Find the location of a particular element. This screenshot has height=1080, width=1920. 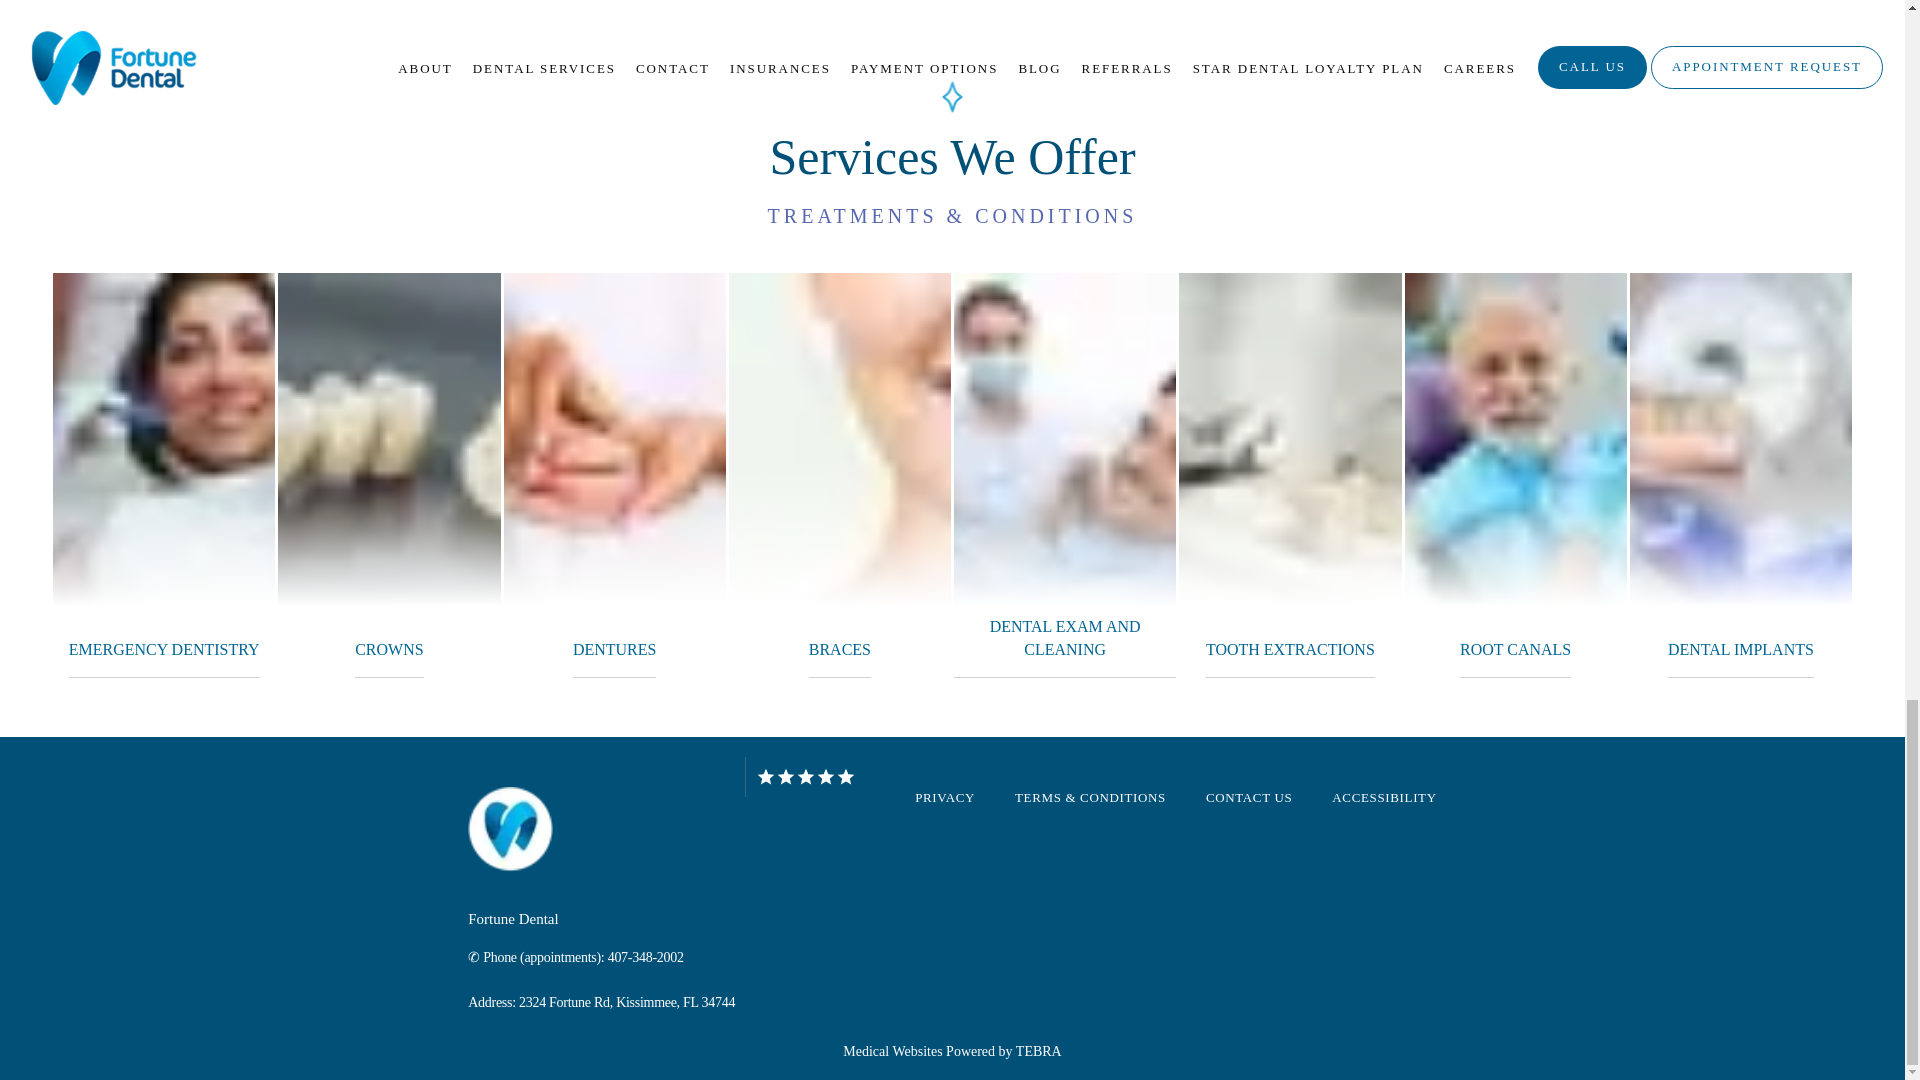

TOOTH EXTRACTIONS is located at coordinates (1290, 649).